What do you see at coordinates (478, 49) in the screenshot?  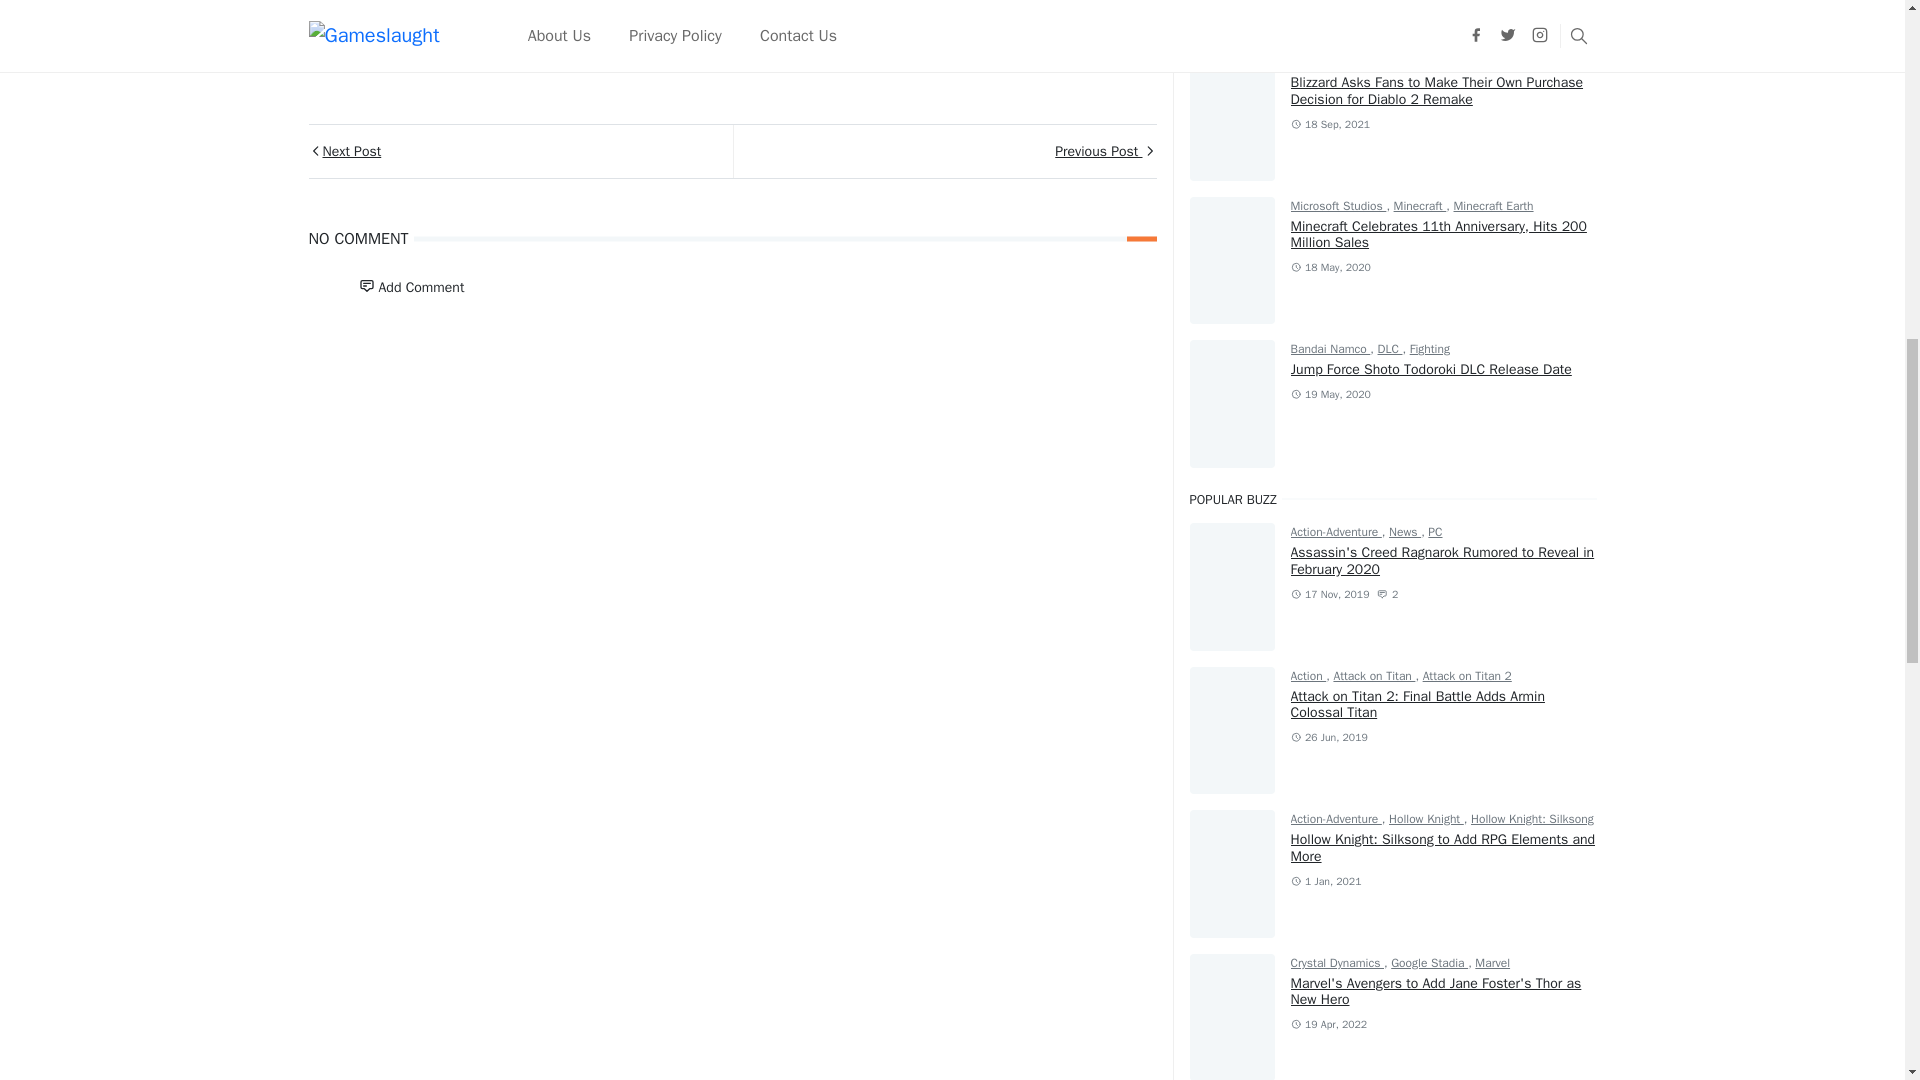 I see `Fishing Cactus` at bounding box center [478, 49].